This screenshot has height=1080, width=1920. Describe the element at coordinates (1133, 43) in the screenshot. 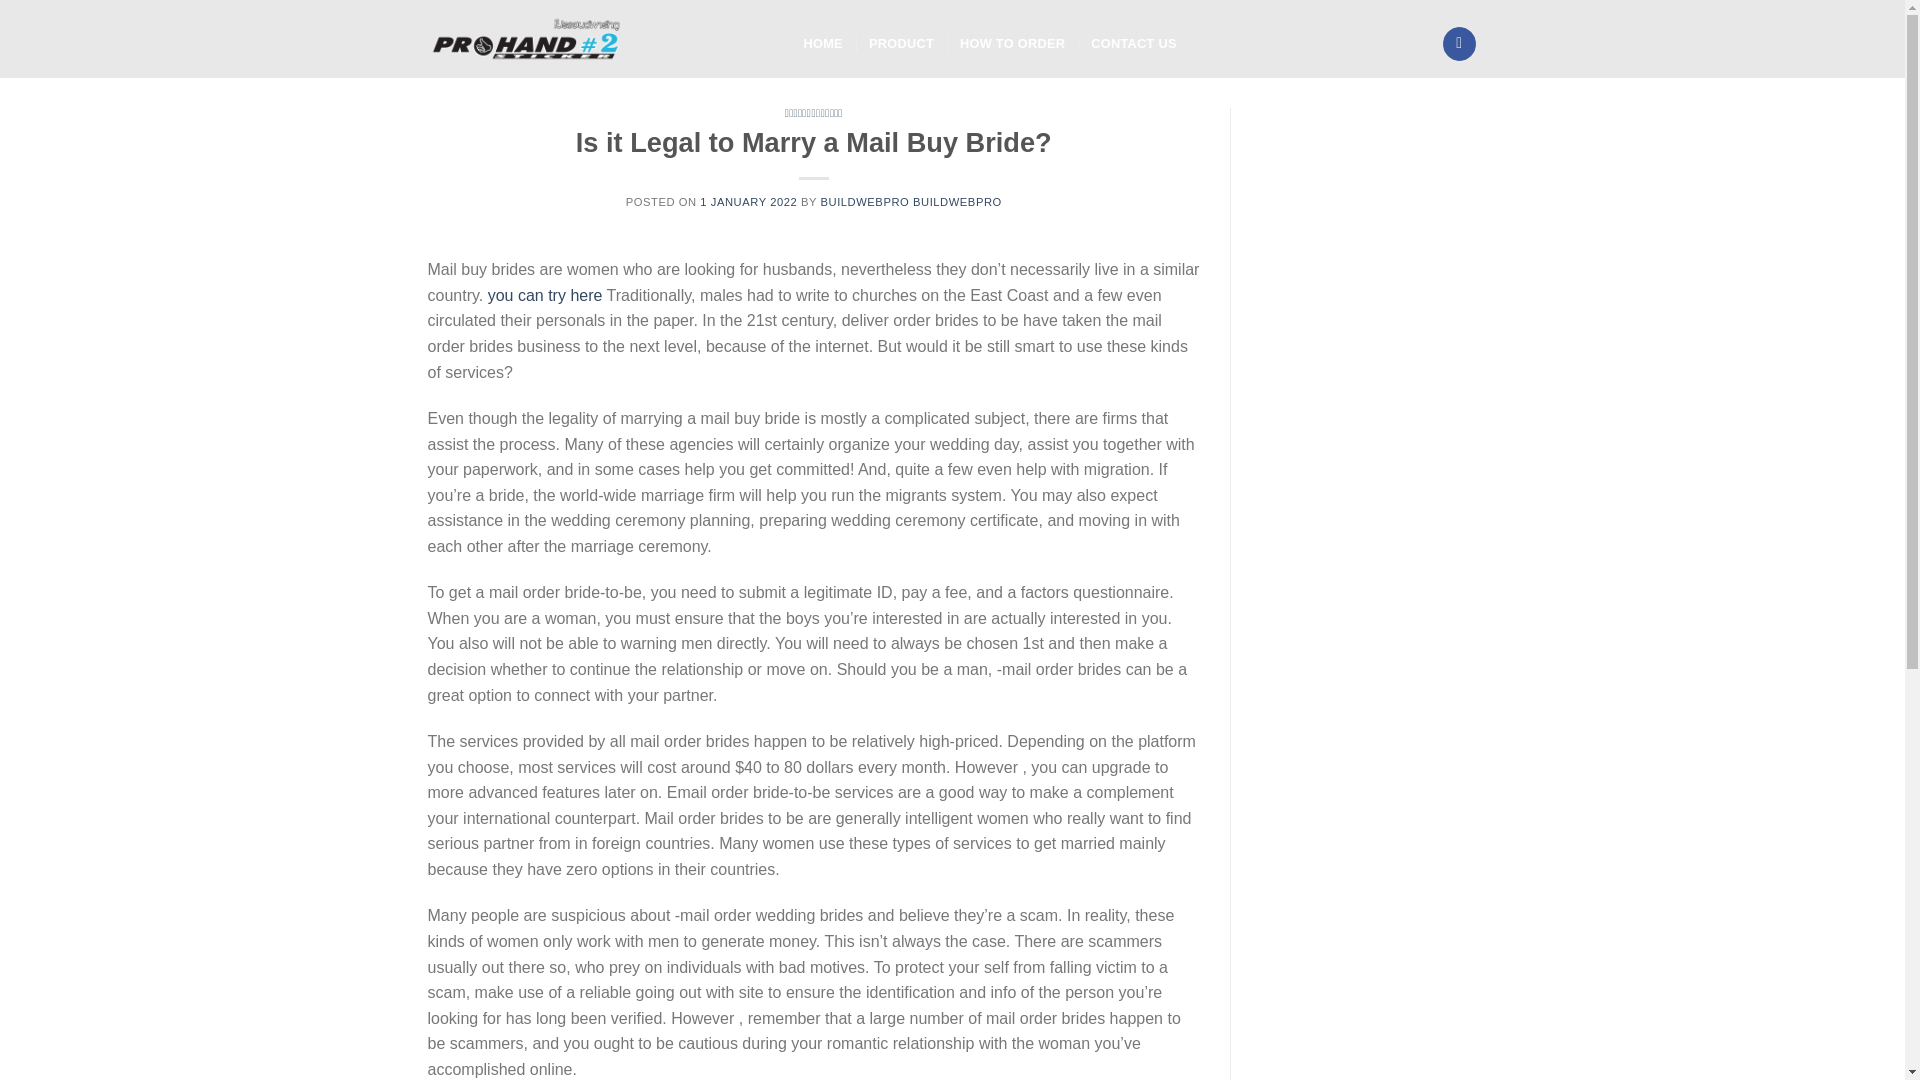

I see `CONTACT US` at that location.